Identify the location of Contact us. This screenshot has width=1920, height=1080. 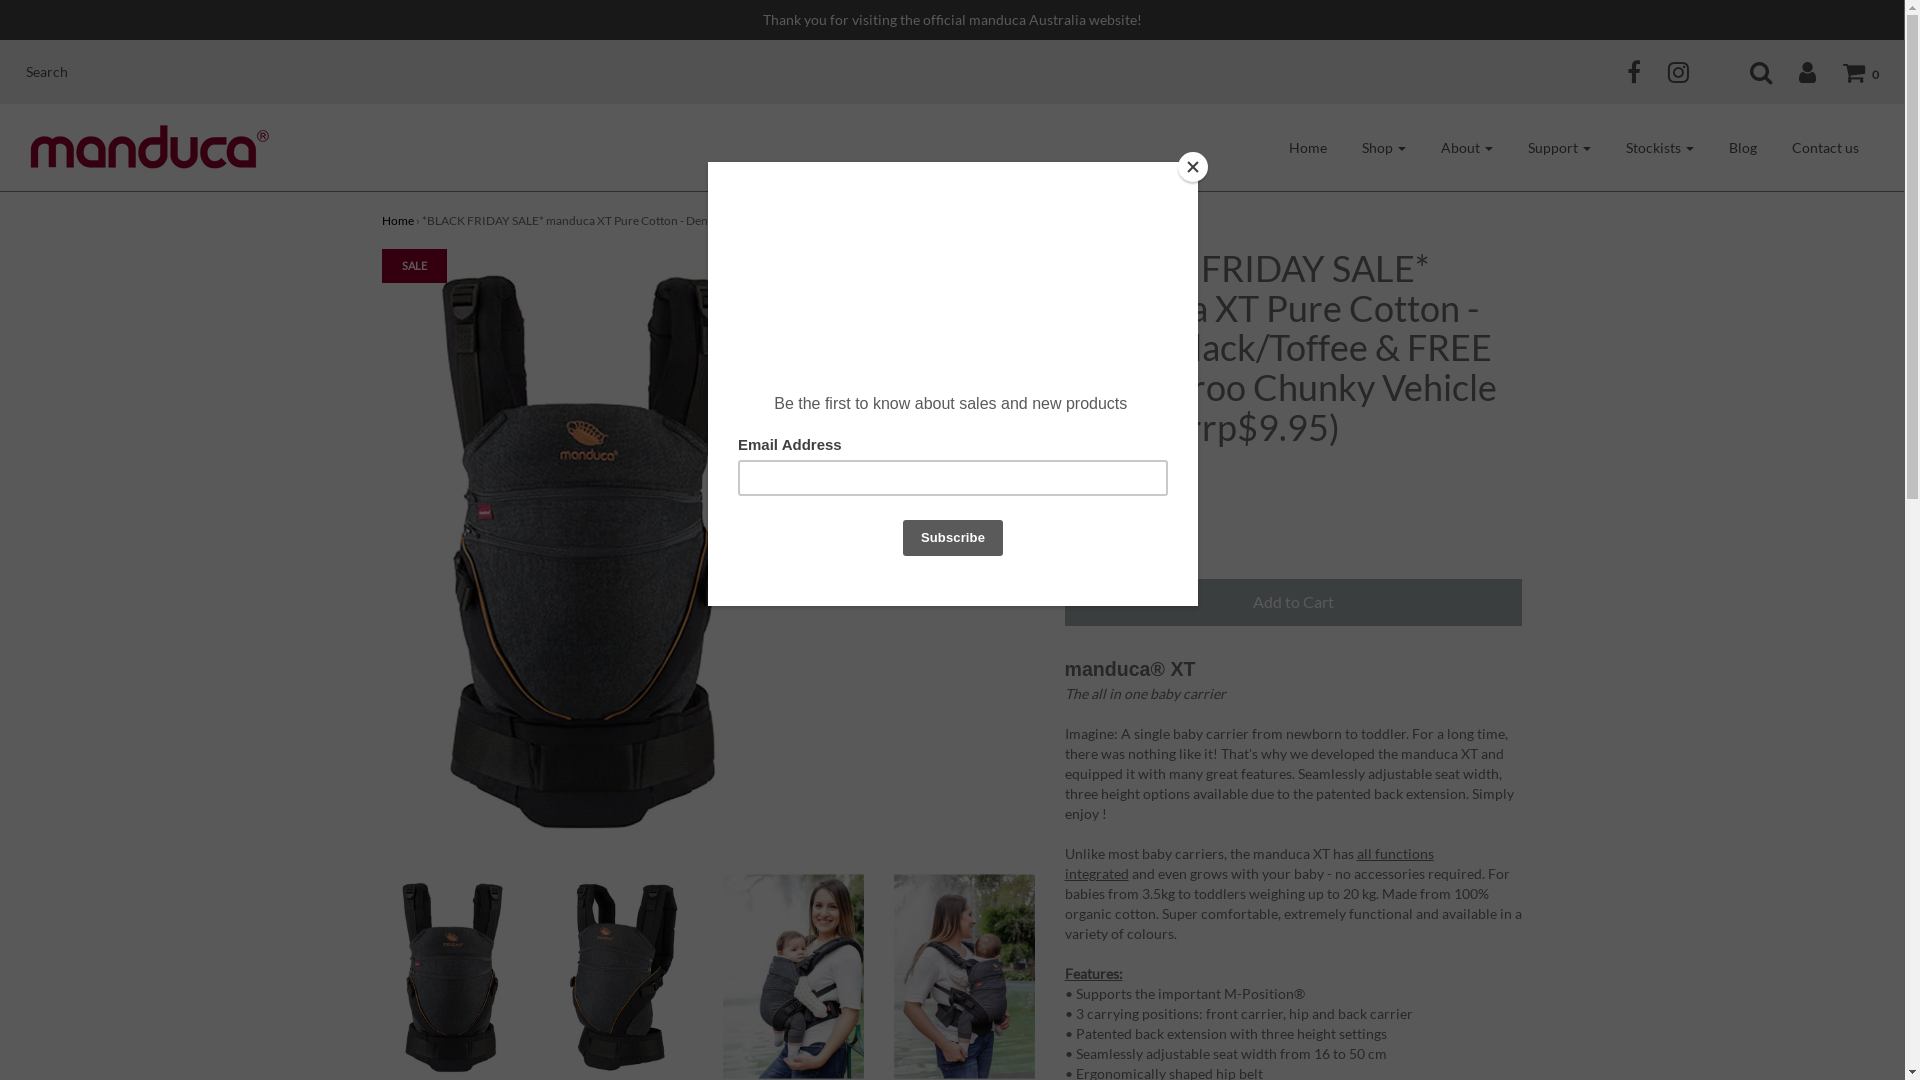
(1826, 147).